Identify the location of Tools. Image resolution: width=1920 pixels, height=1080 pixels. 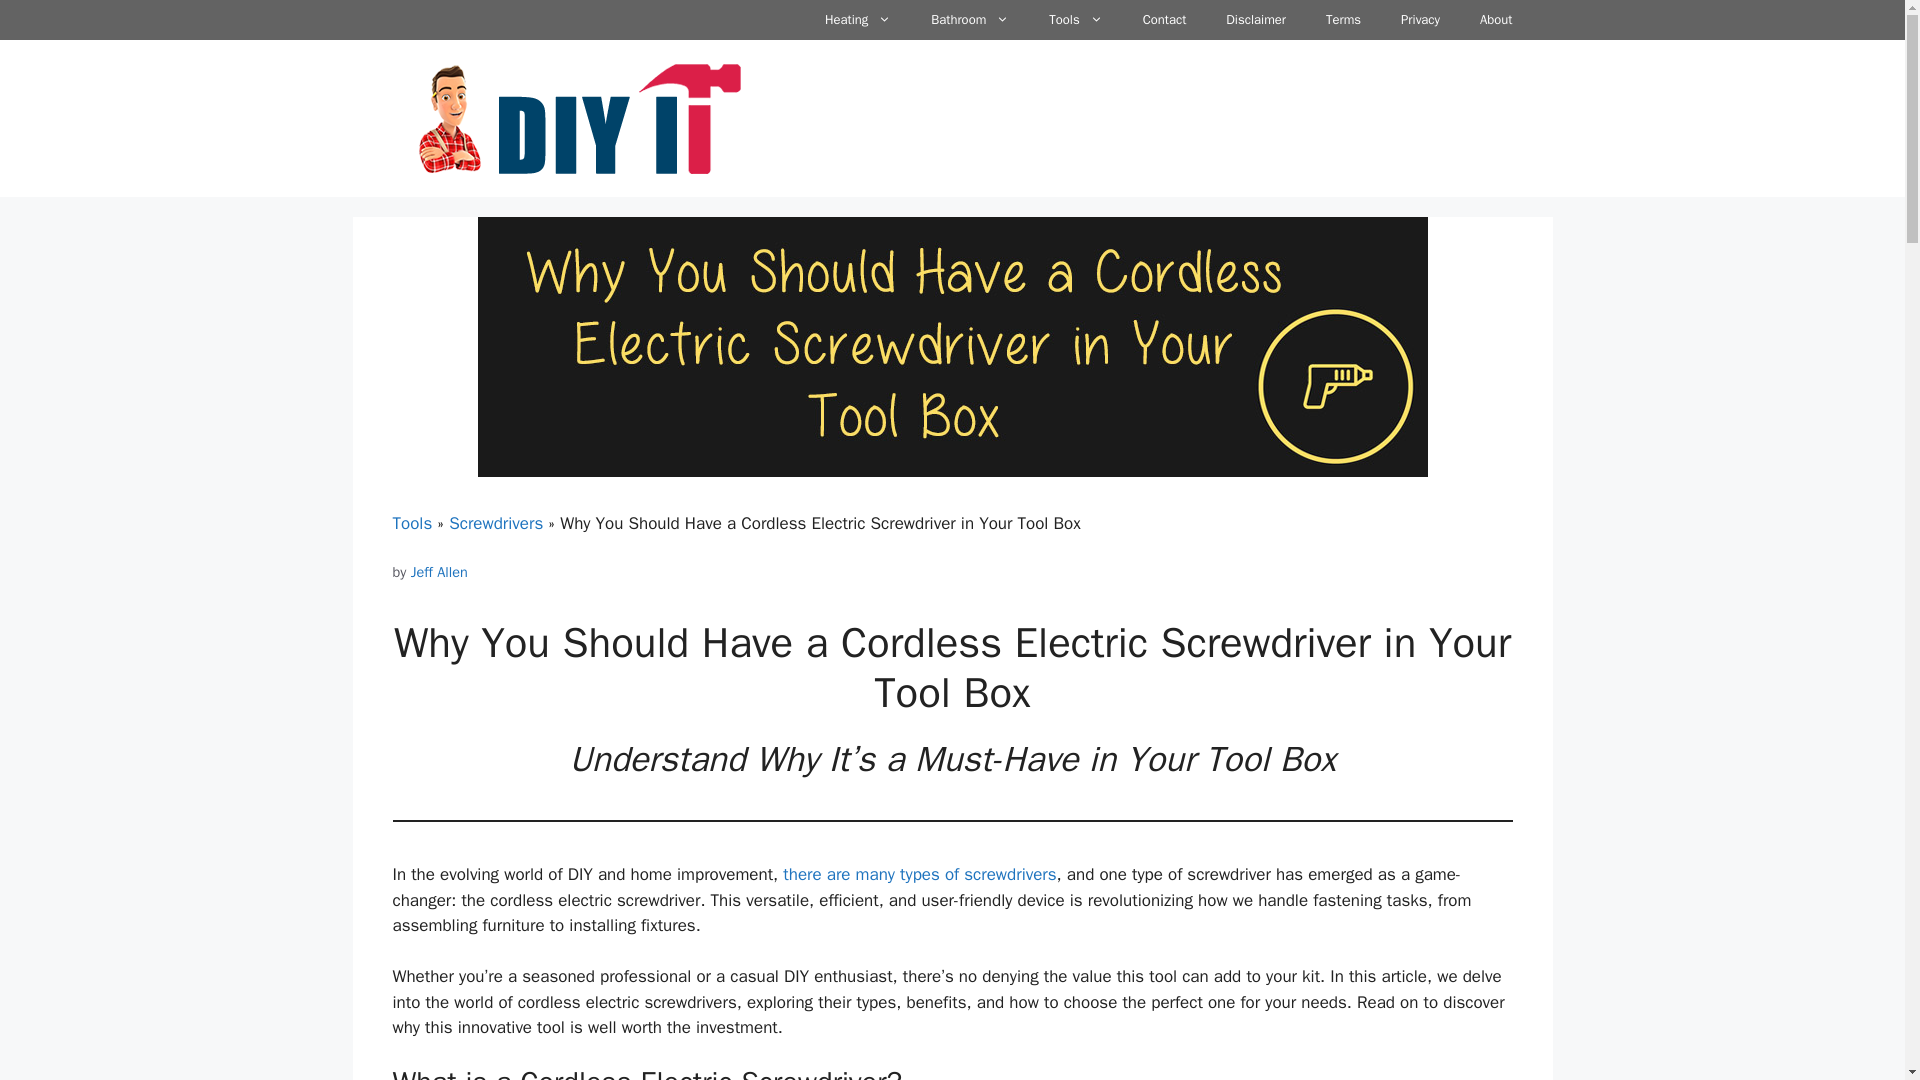
(412, 523).